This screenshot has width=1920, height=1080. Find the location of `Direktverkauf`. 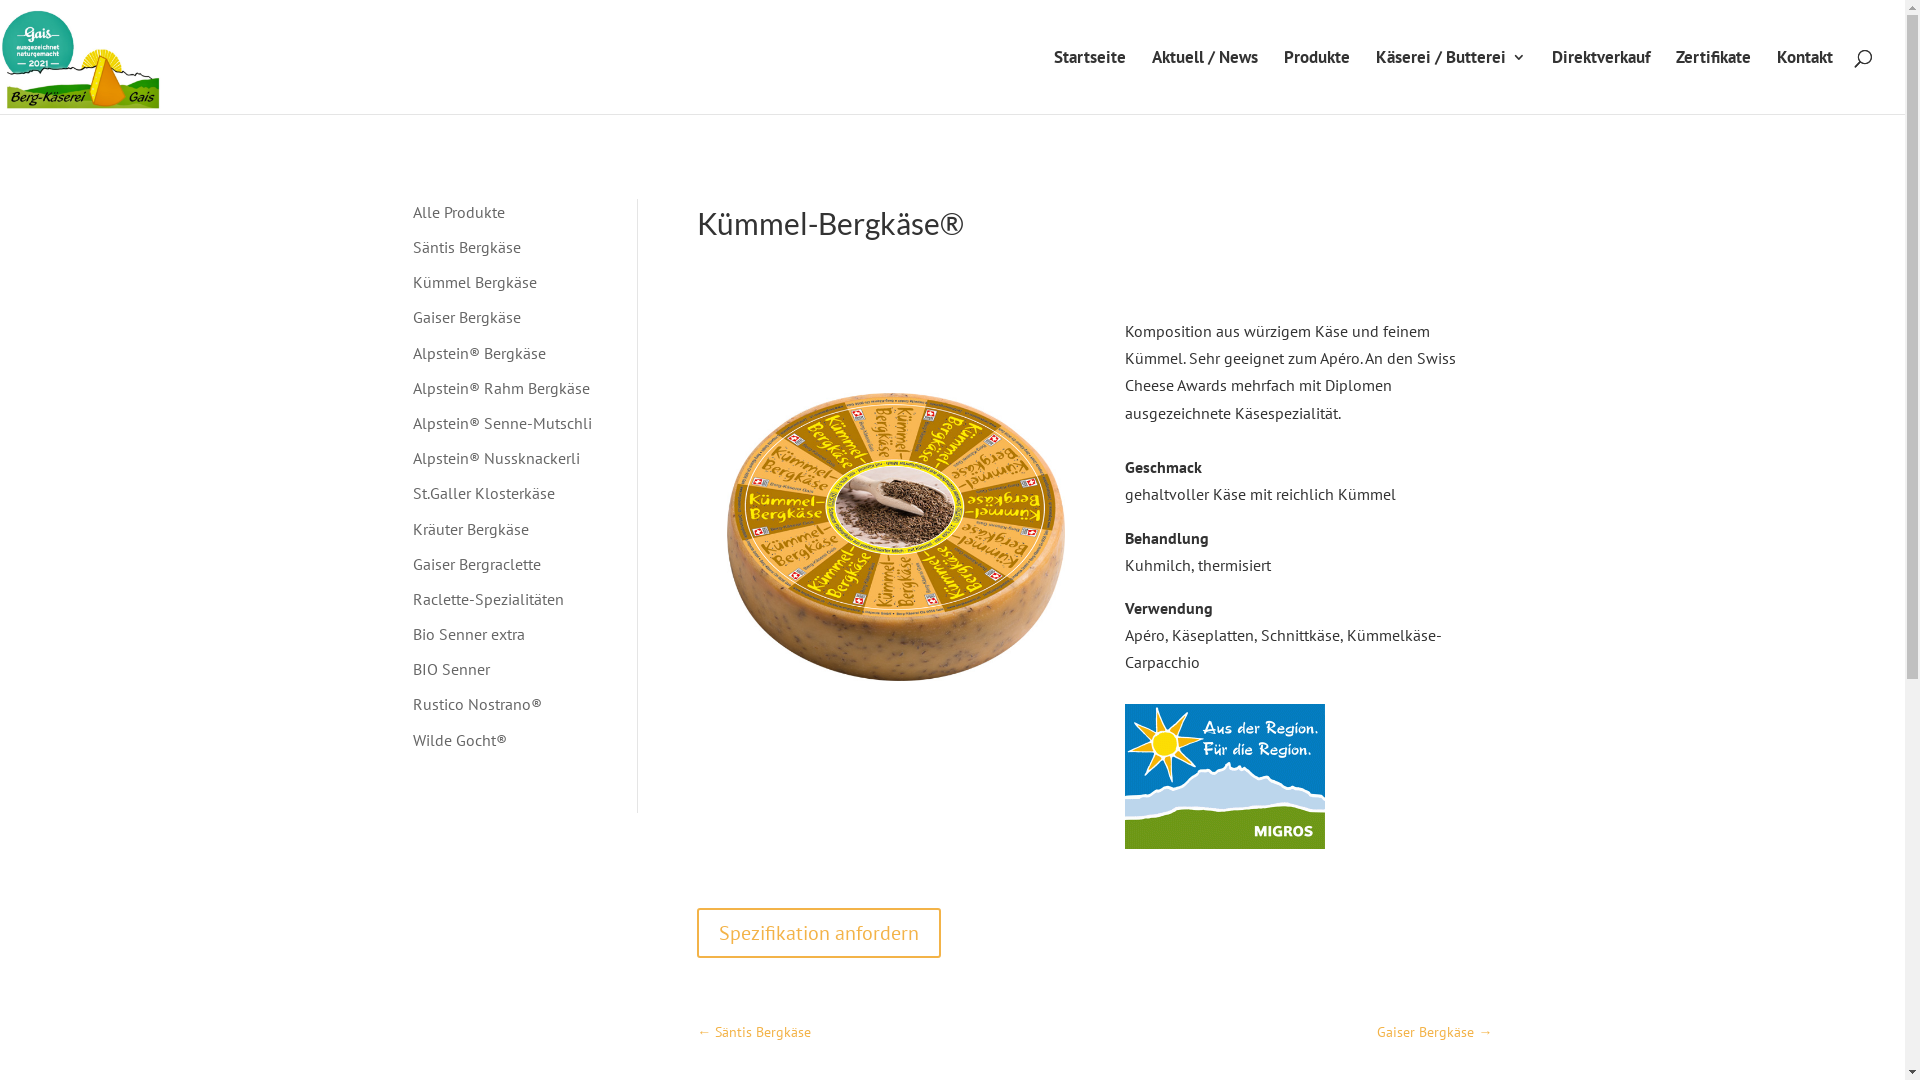

Direktverkauf is located at coordinates (1601, 82).